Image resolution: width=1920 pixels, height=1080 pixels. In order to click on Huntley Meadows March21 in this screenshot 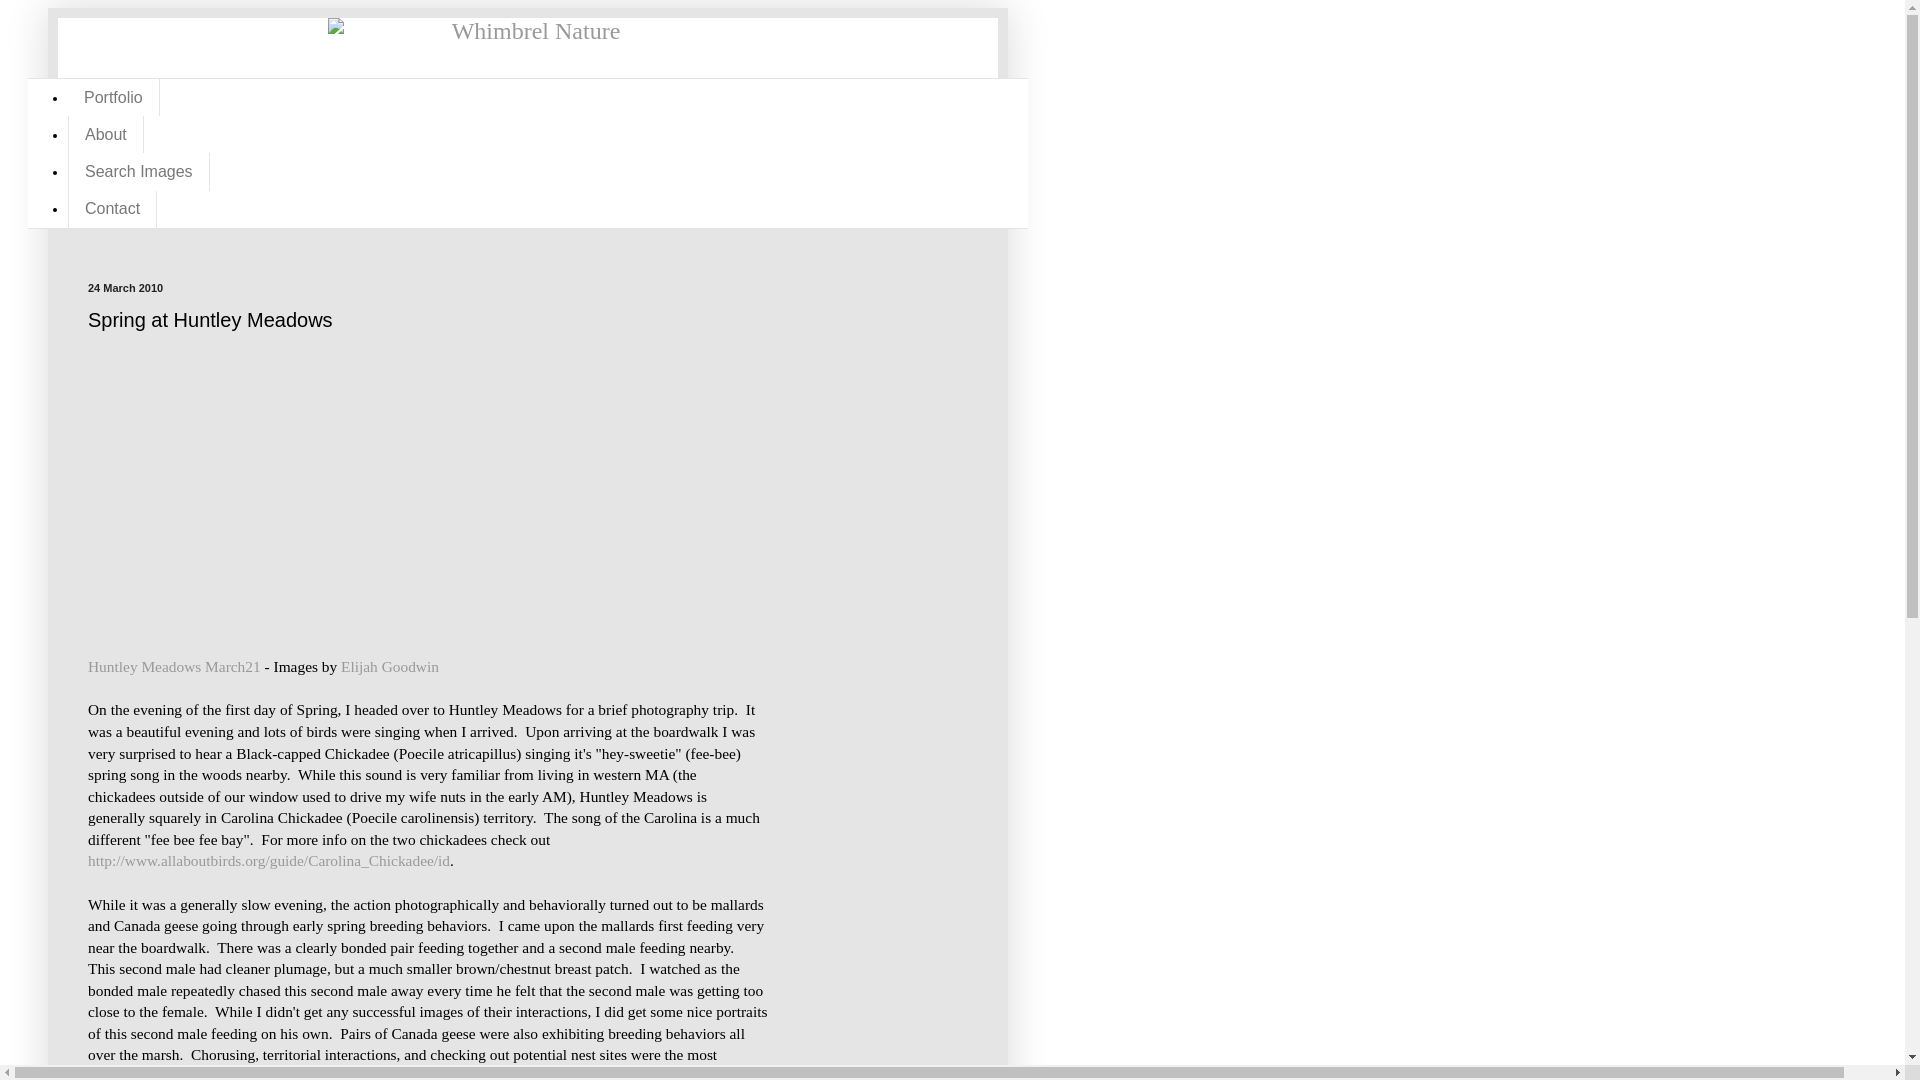, I will do `click(174, 666)`.